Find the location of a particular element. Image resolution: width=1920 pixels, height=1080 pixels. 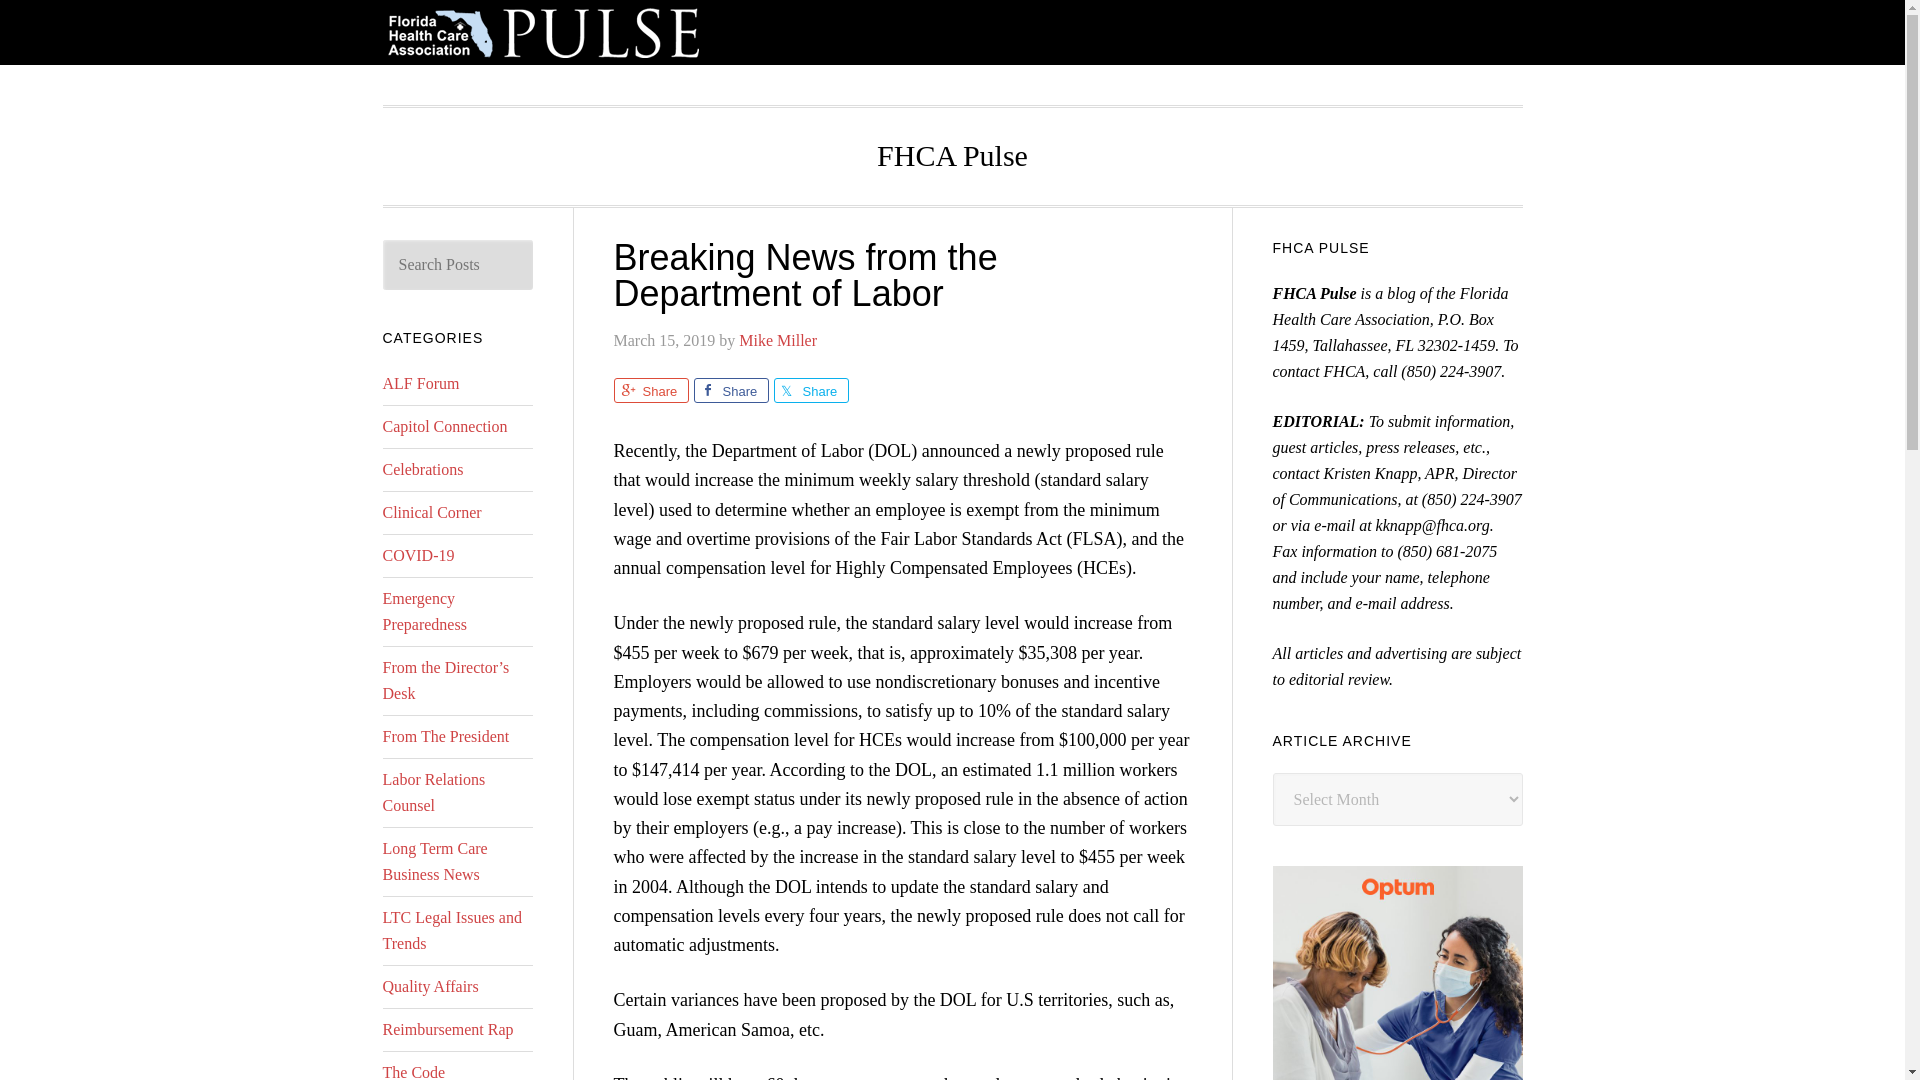

Capitol Connection is located at coordinates (444, 426).